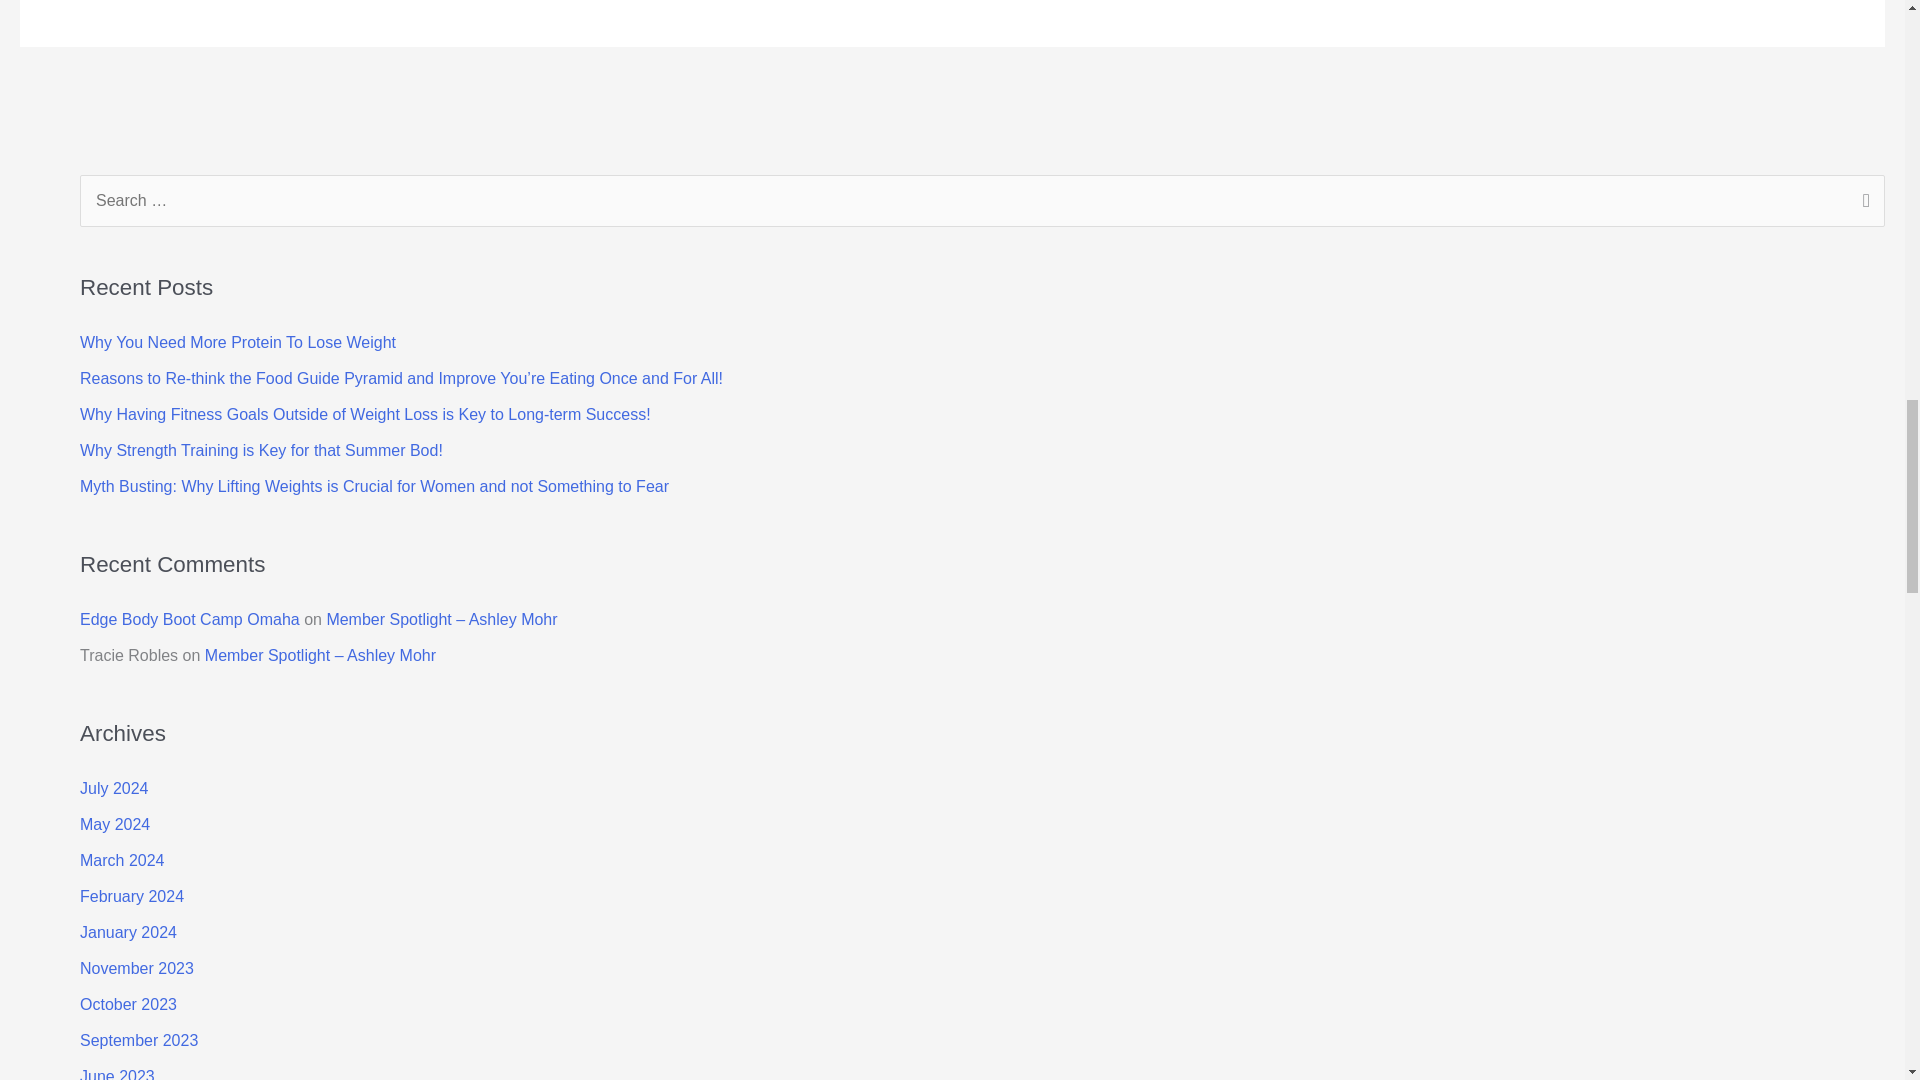 The width and height of the screenshot is (1920, 1080). What do you see at coordinates (118, 1074) in the screenshot?
I see `June 2023` at bounding box center [118, 1074].